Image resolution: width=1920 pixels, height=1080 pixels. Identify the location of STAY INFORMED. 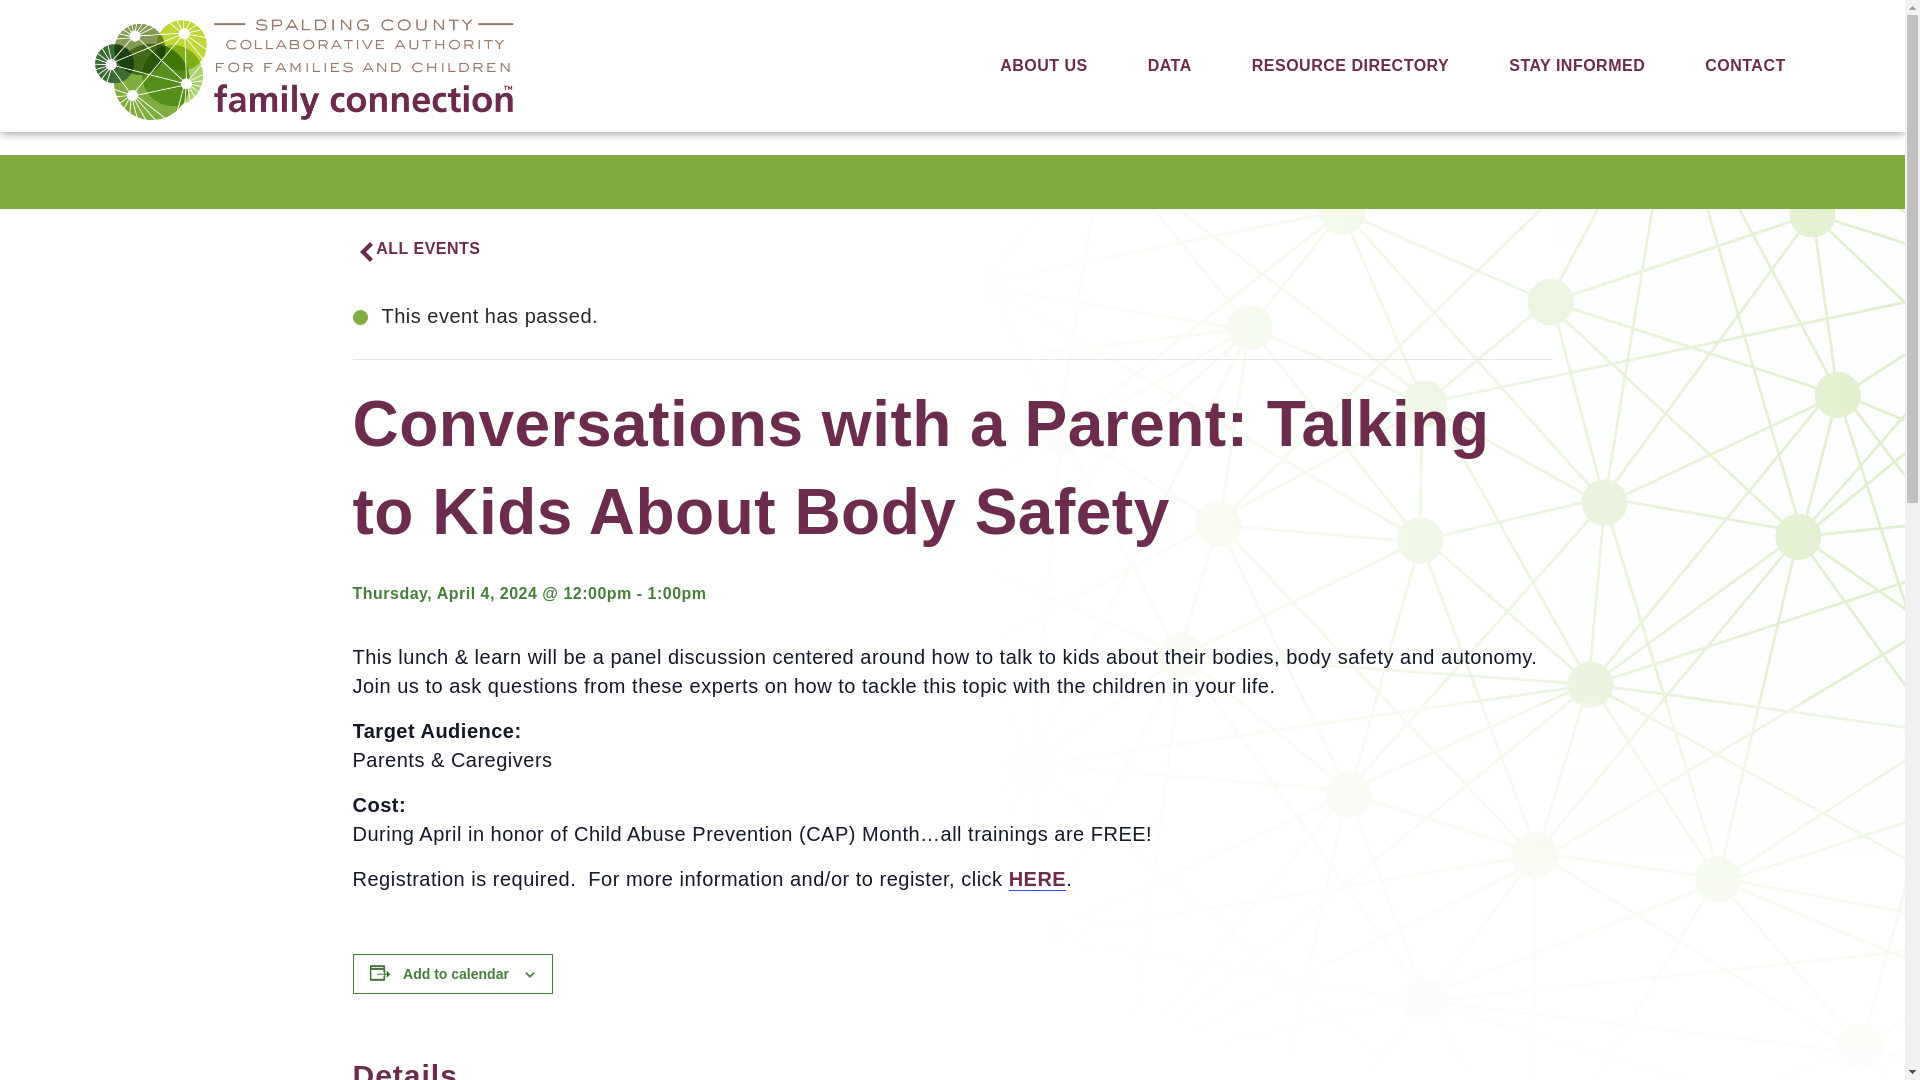
(1576, 66).